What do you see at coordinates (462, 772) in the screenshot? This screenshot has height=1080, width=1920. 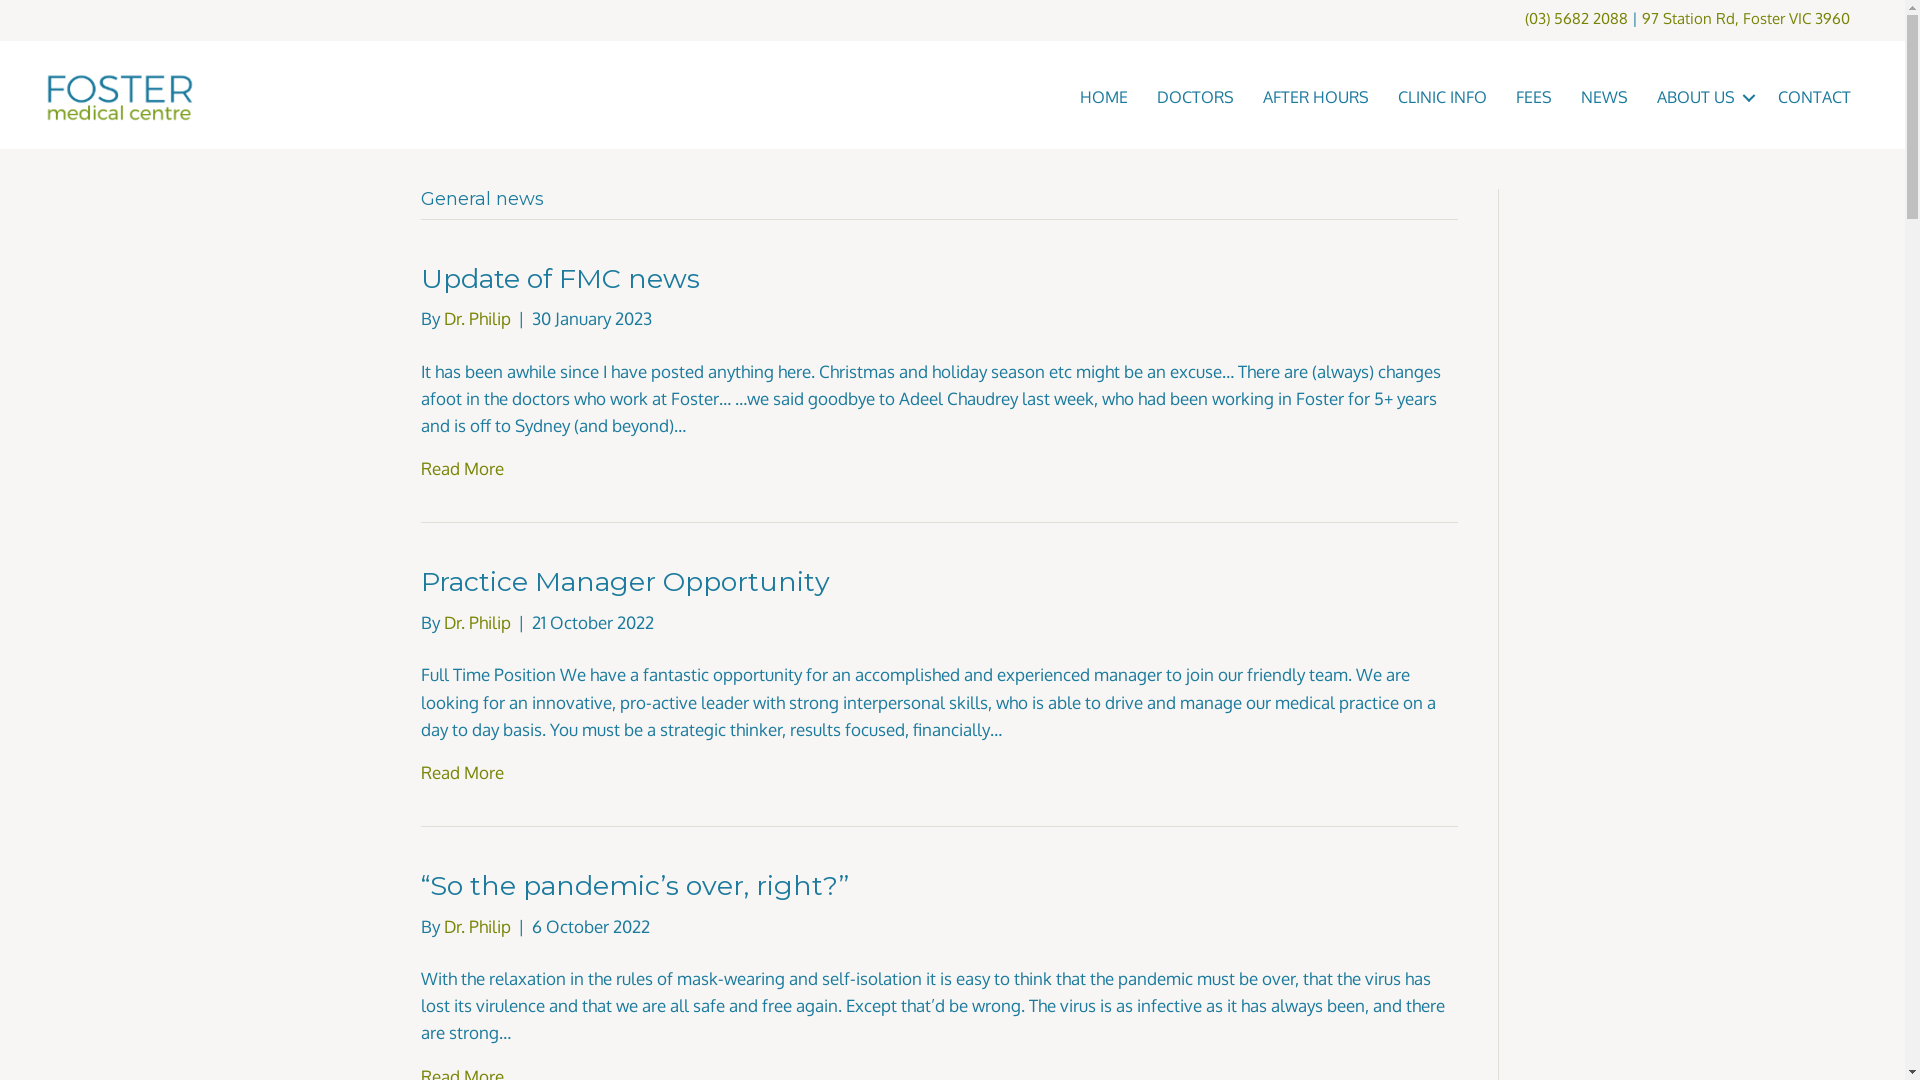 I see `Read More` at bounding box center [462, 772].